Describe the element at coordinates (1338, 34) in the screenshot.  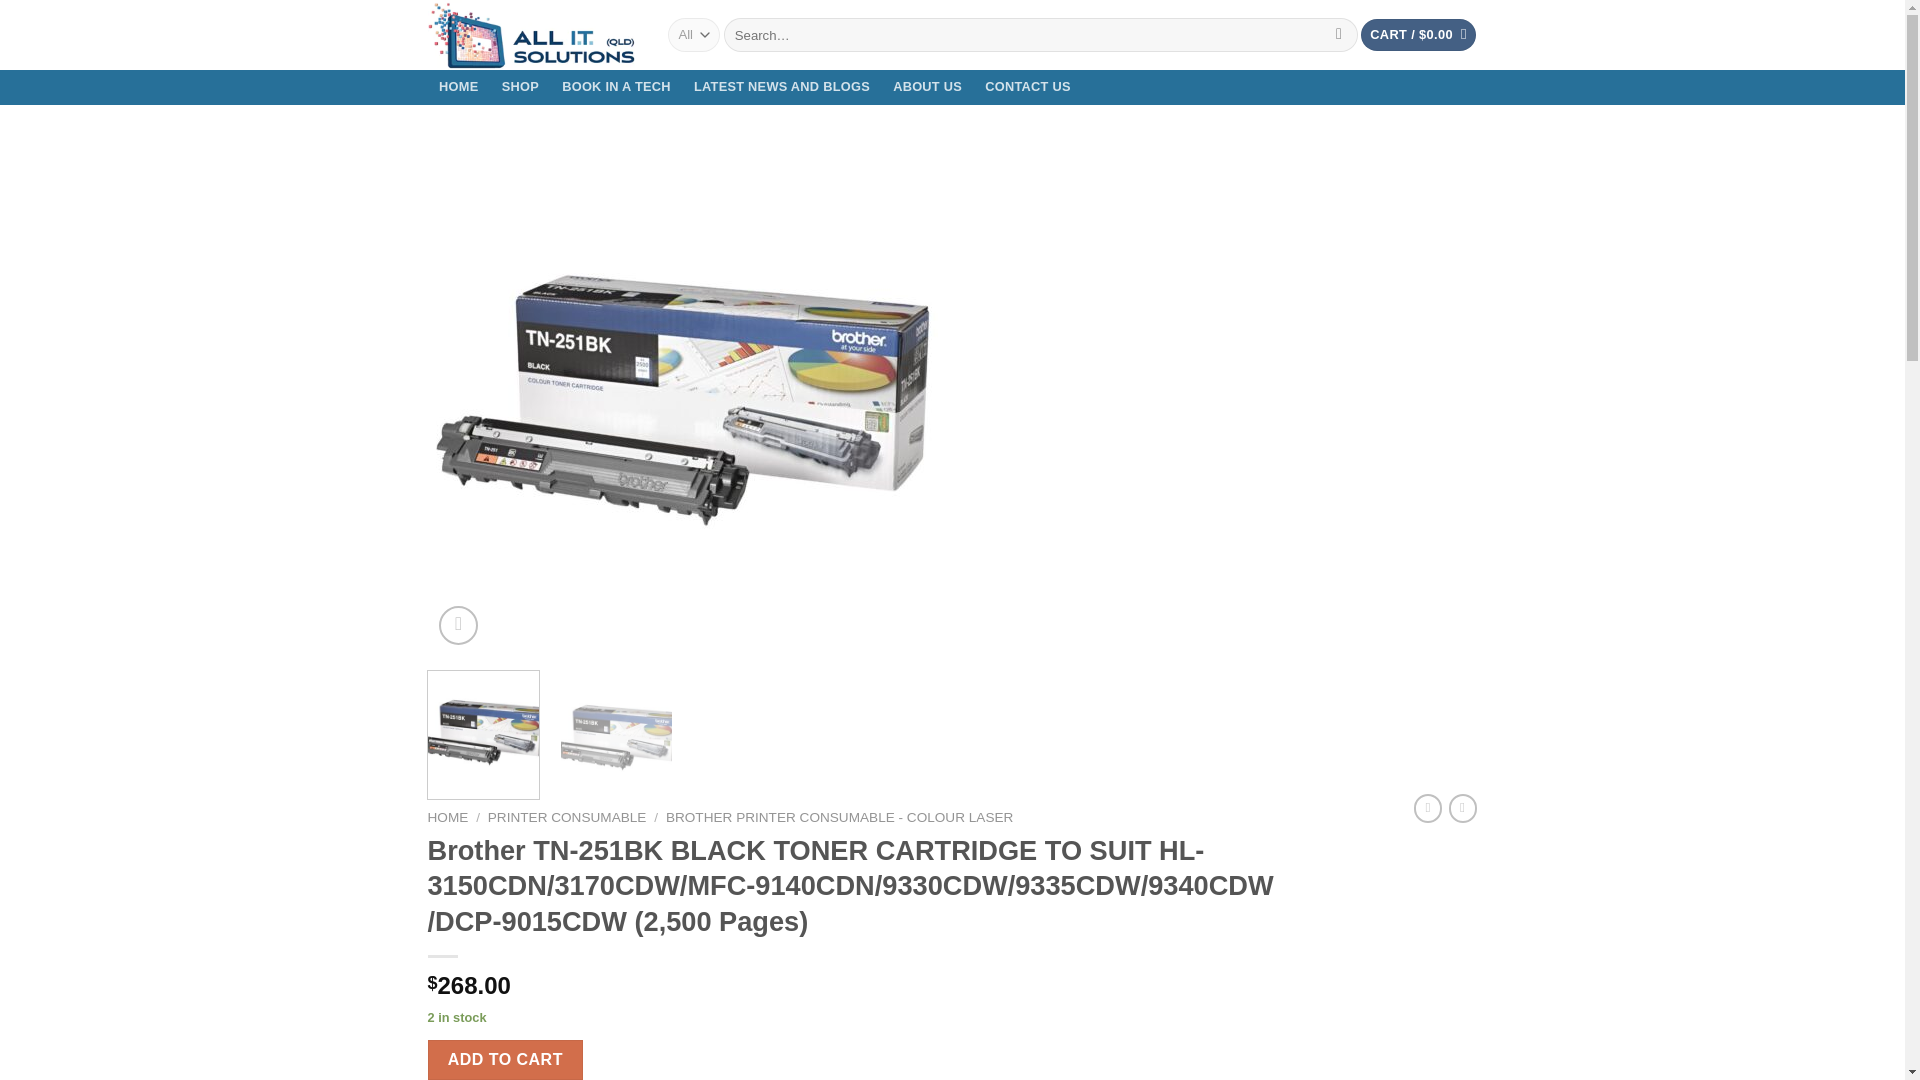
I see `Search` at that location.